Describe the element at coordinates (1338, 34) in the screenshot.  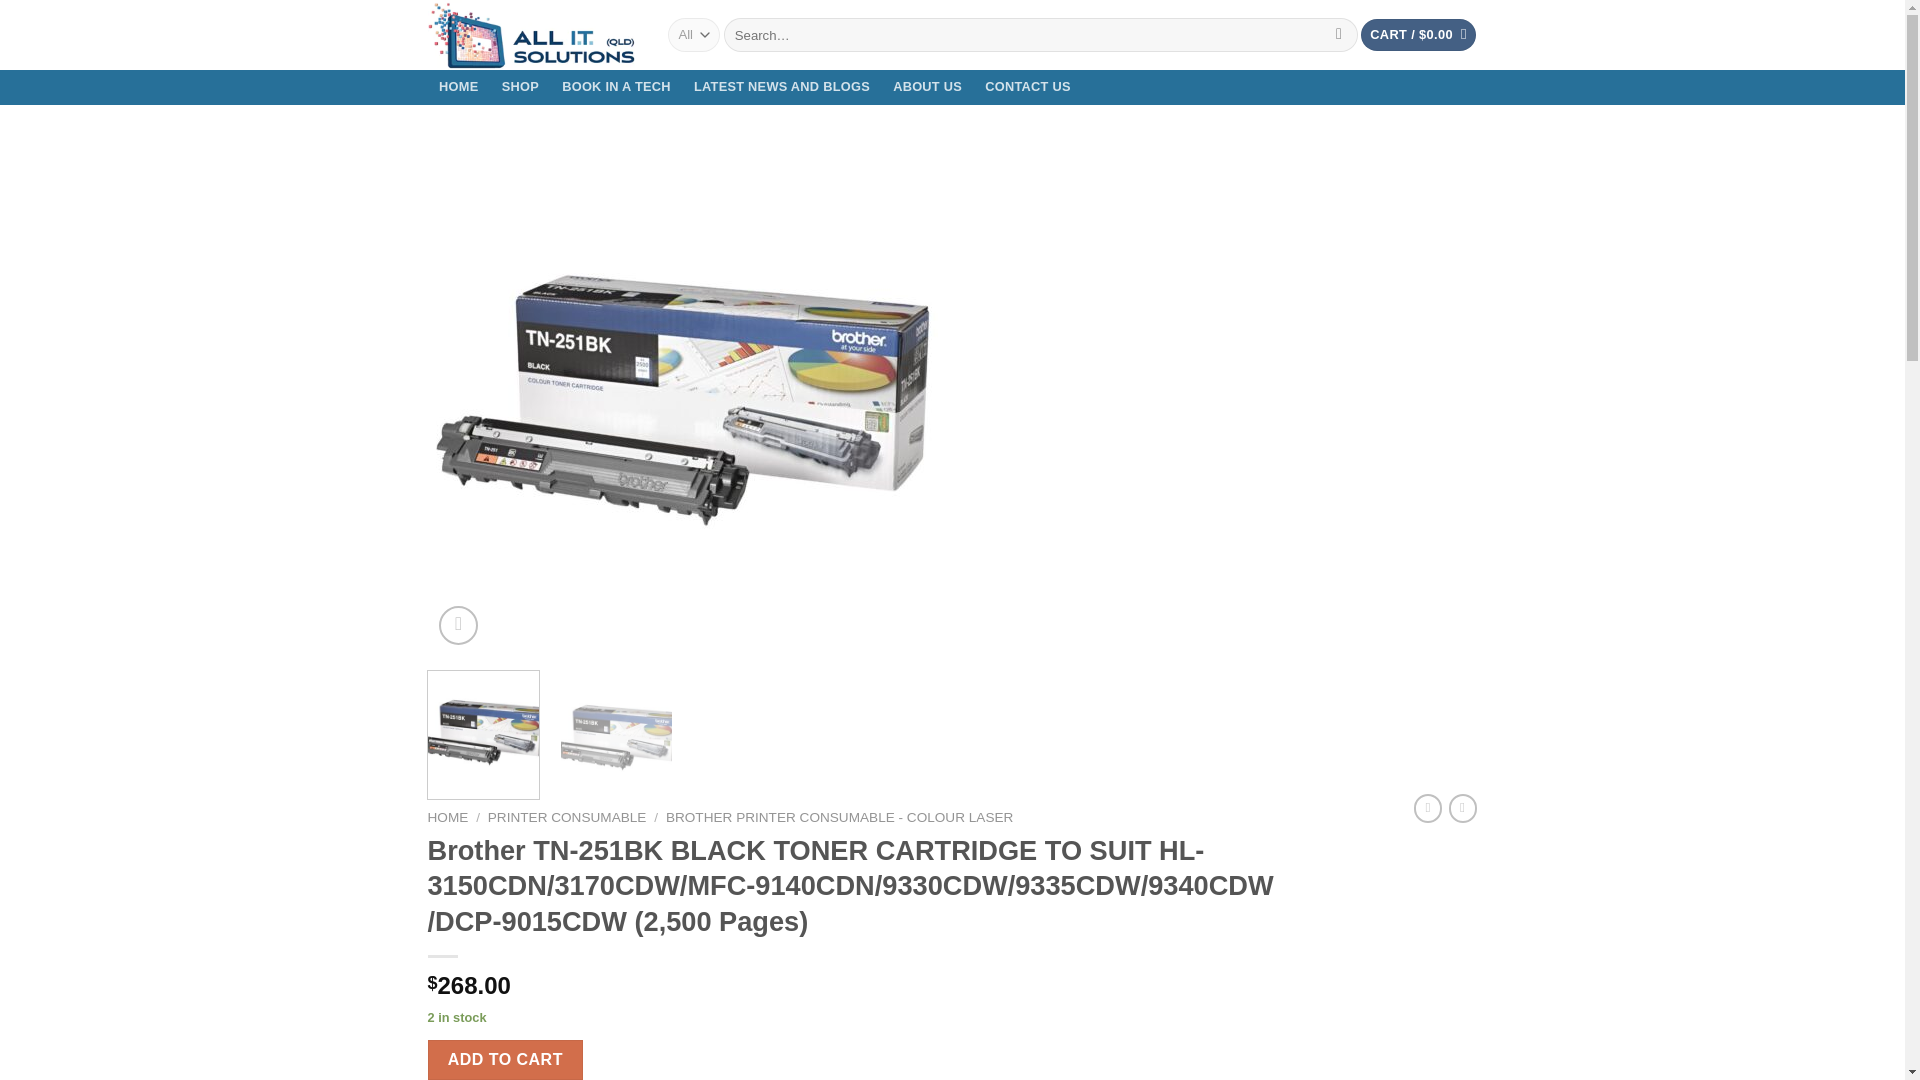
I see `Search` at that location.